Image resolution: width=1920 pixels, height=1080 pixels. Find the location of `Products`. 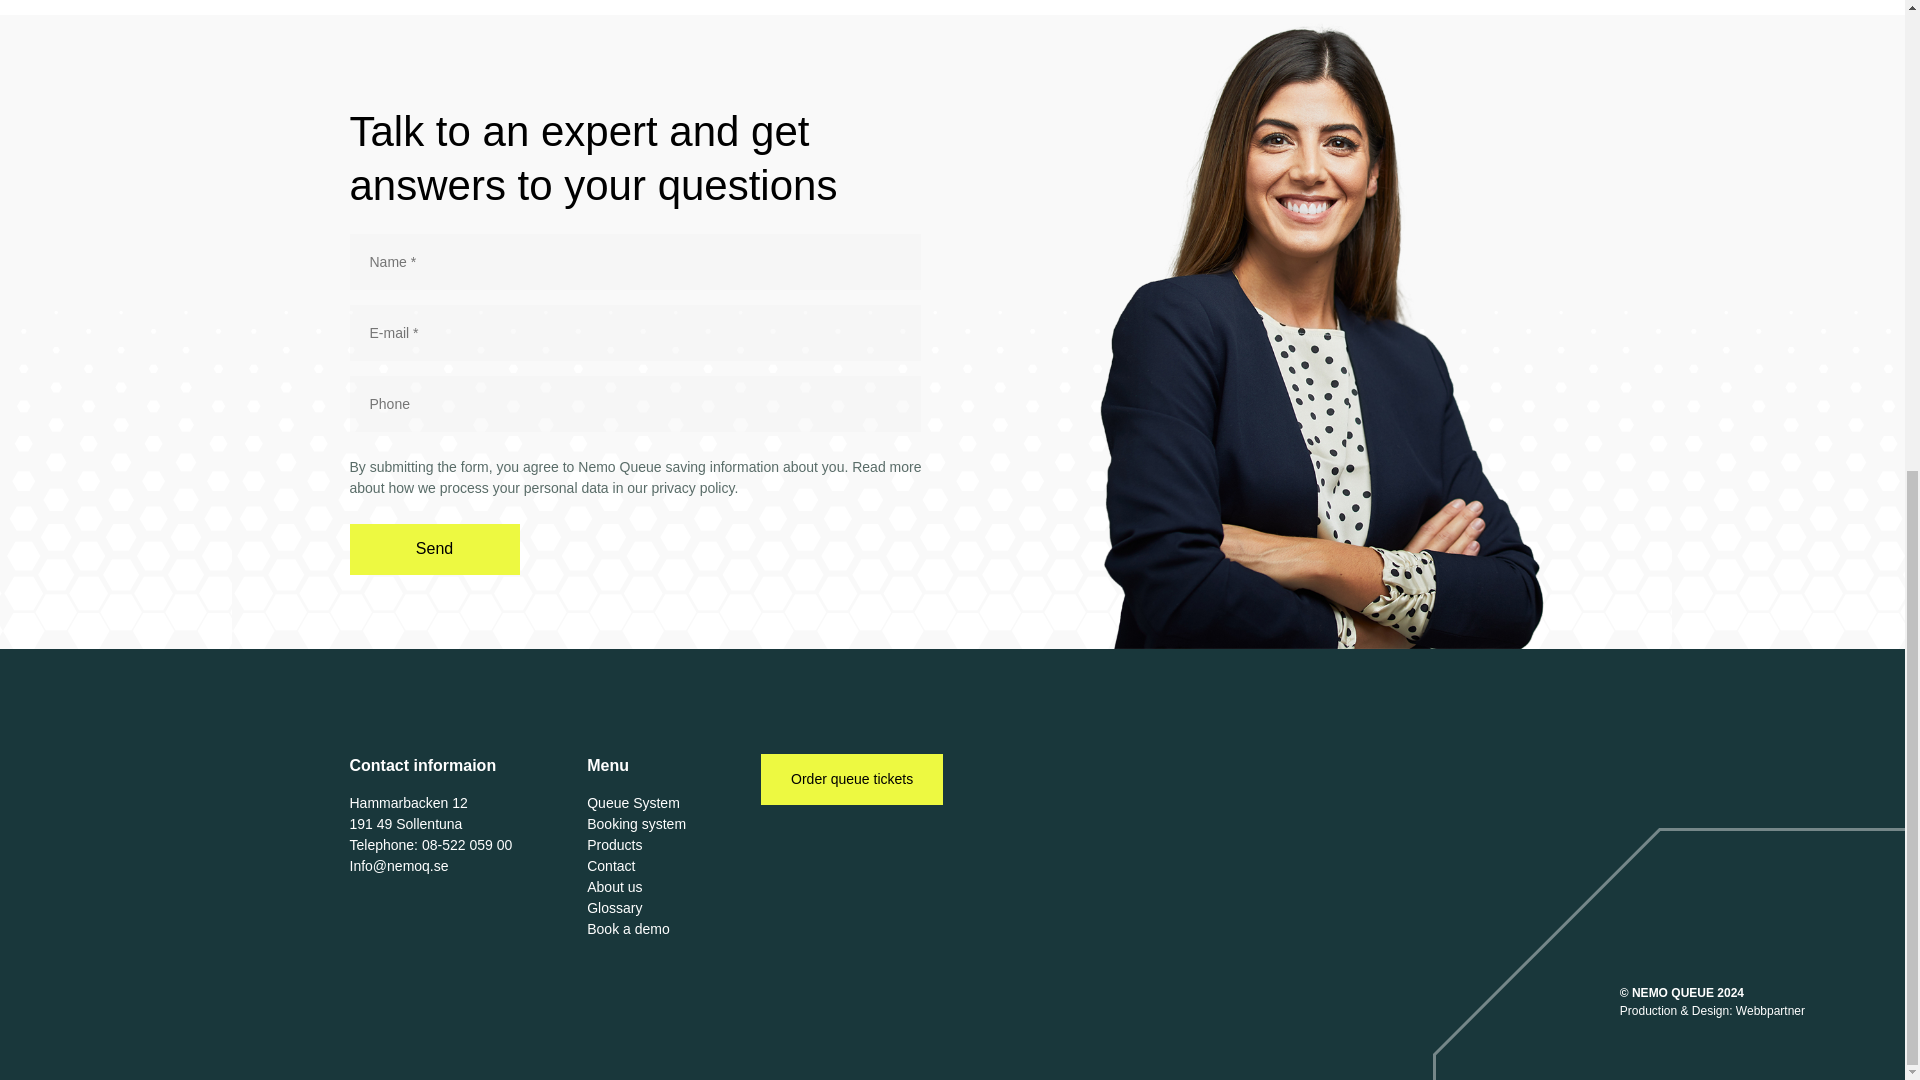

Products is located at coordinates (614, 845).